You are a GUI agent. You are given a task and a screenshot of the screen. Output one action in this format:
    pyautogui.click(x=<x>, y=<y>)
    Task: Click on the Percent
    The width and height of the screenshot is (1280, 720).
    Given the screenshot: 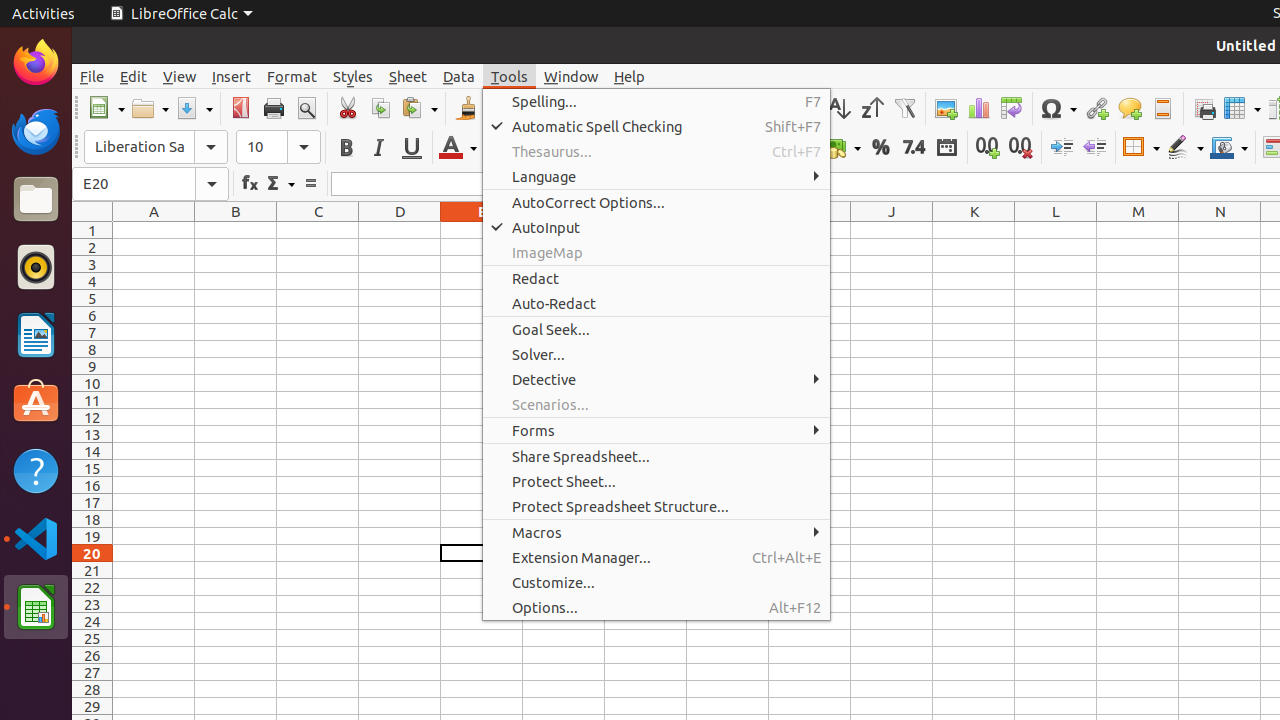 What is the action you would take?
    pyautogui.click(x=880, y=148)
    